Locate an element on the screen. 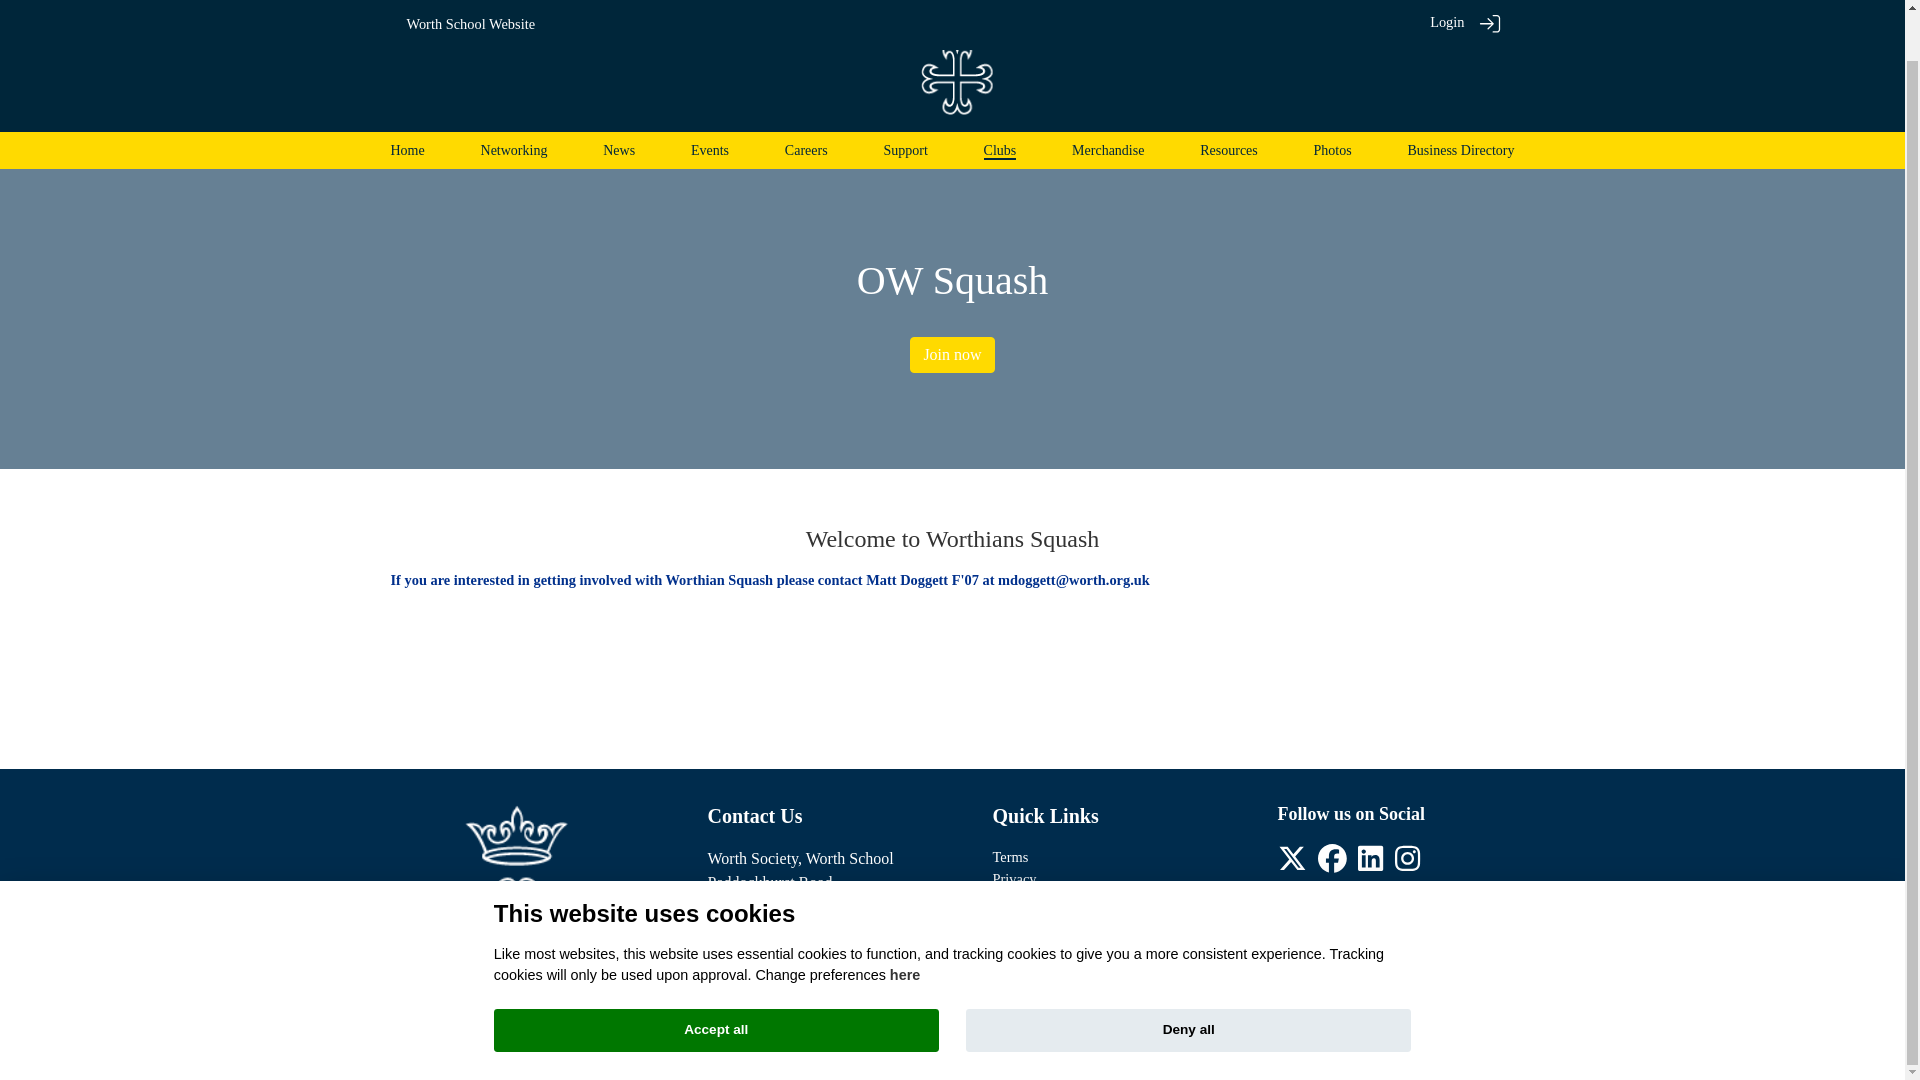  ToucanTech is located at coordinates (1027, 1034).